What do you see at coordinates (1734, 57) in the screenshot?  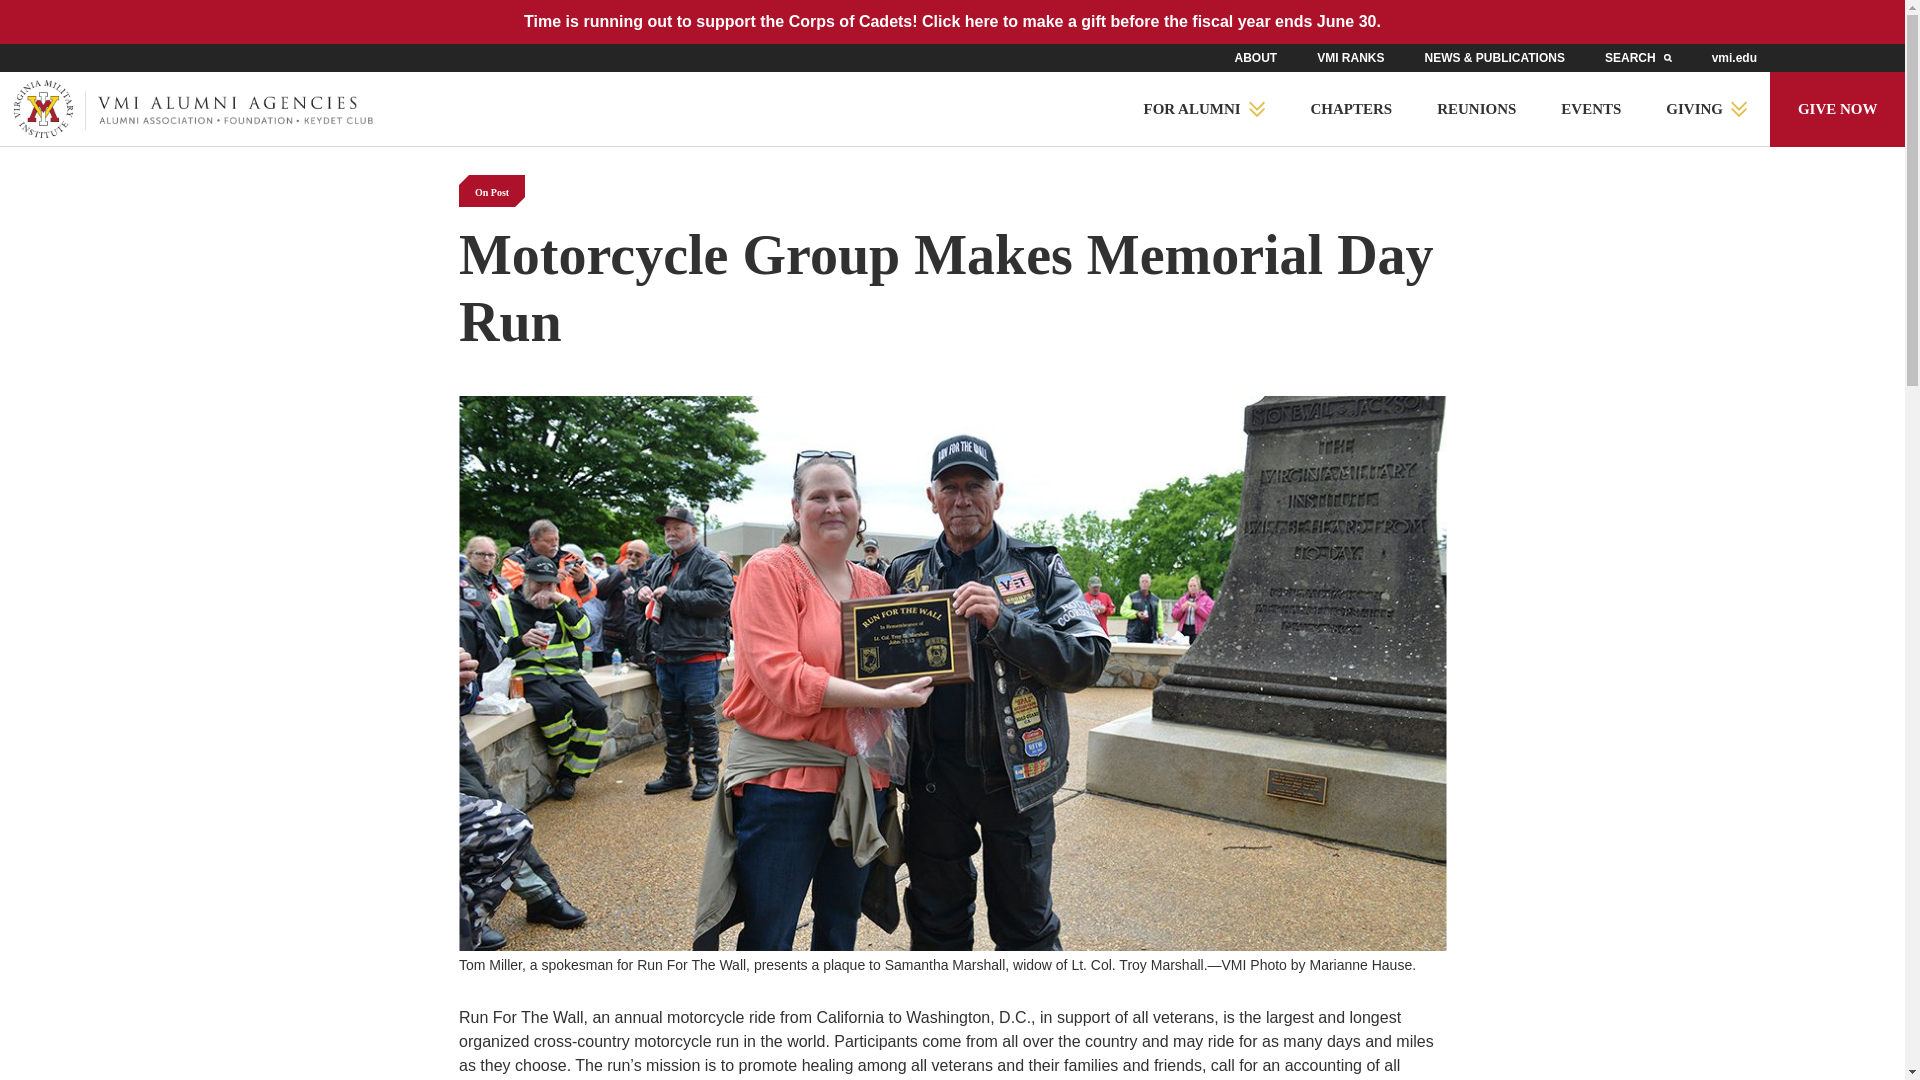 I see `vmi.edu` at bounding box center [1734, 57].